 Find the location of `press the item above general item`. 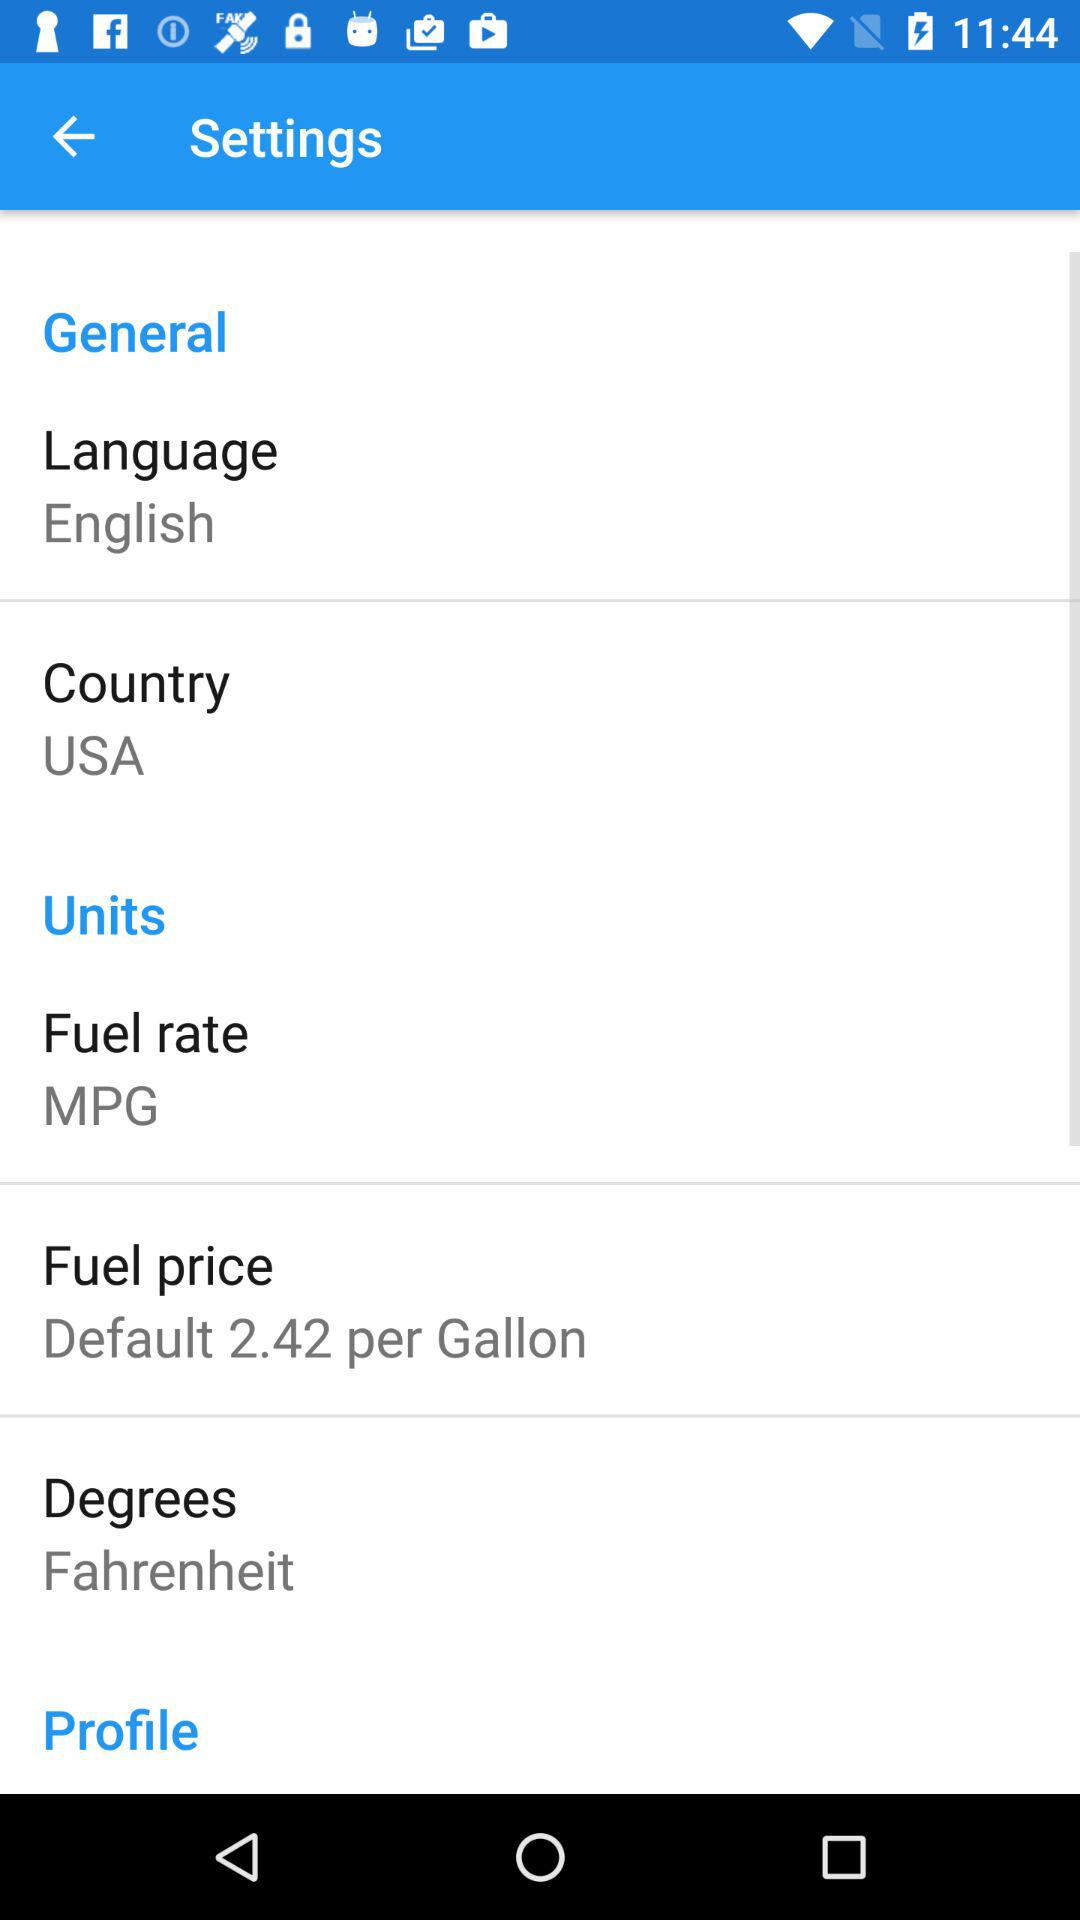

press the item above general item is located at coordinates (73, 136).